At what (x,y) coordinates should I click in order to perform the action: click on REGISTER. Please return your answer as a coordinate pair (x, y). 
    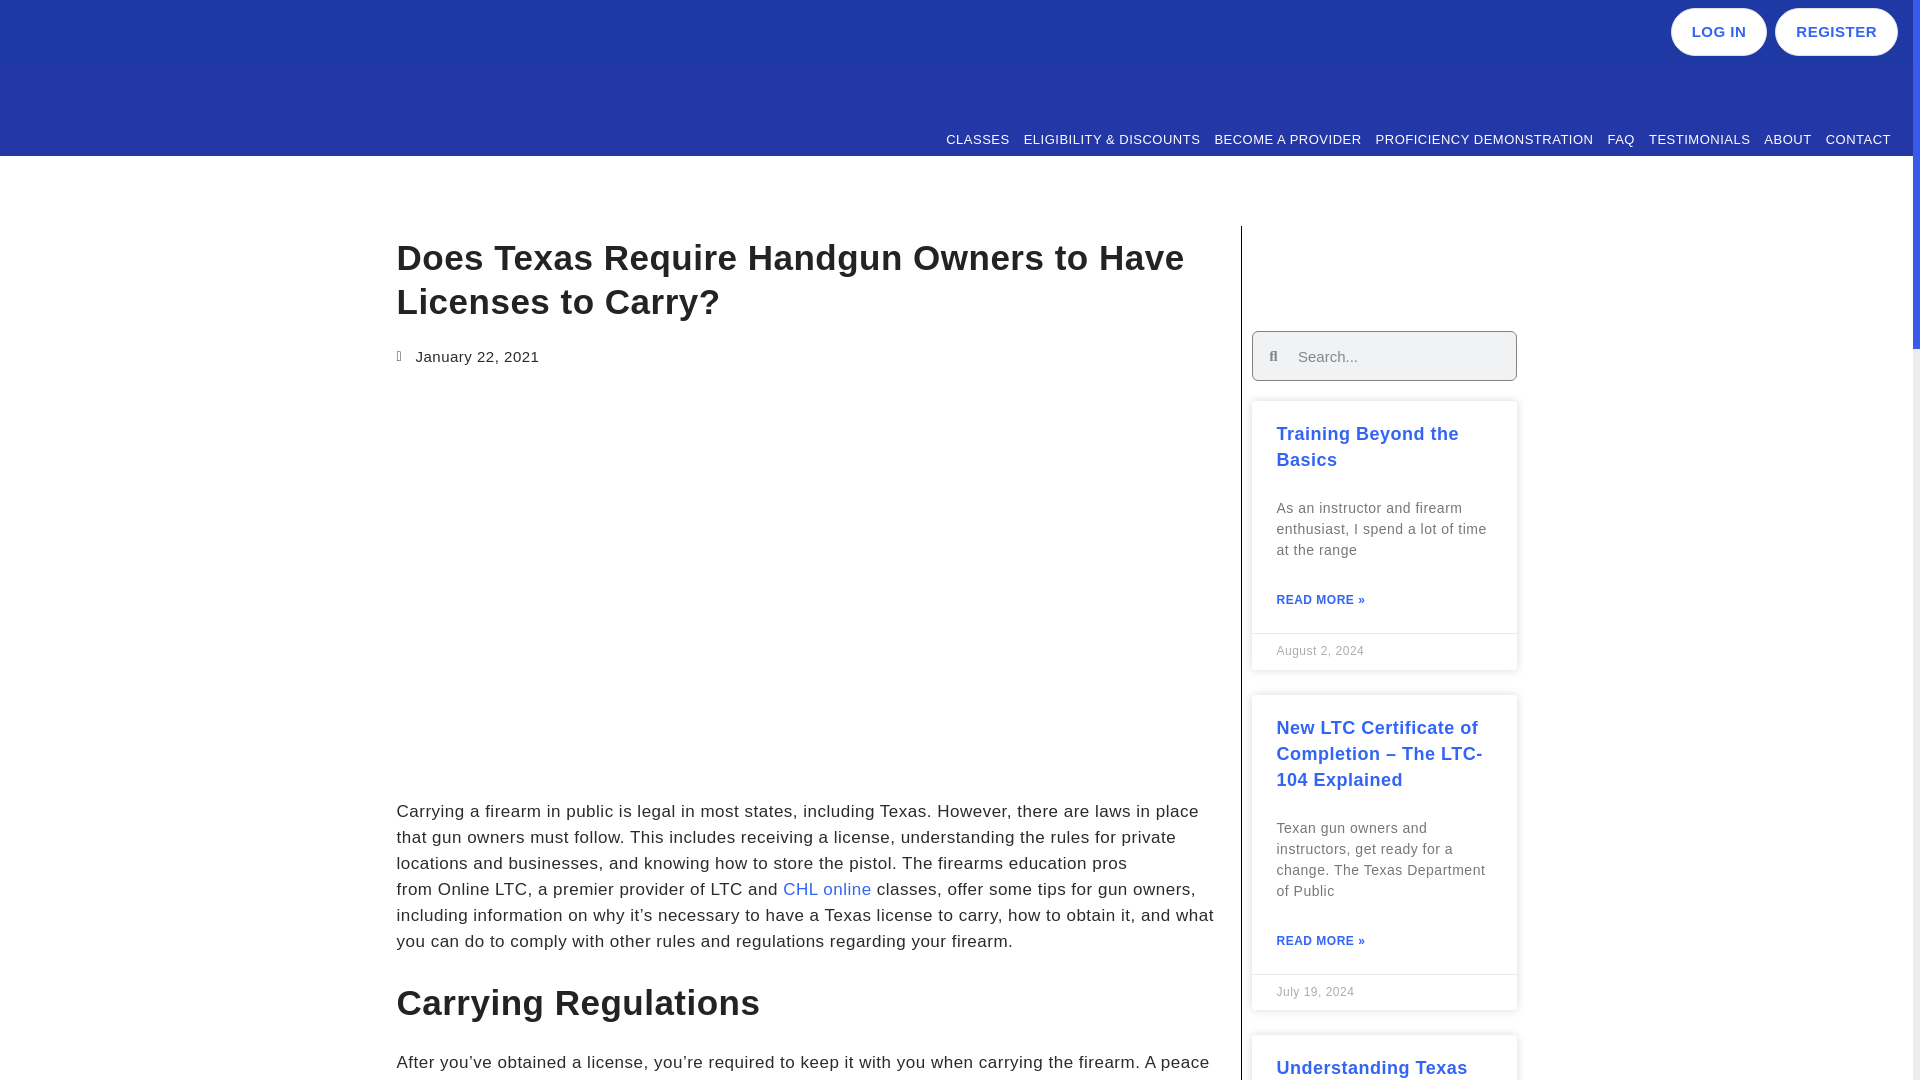
    Looking at the image, I should click on (1836, 32).